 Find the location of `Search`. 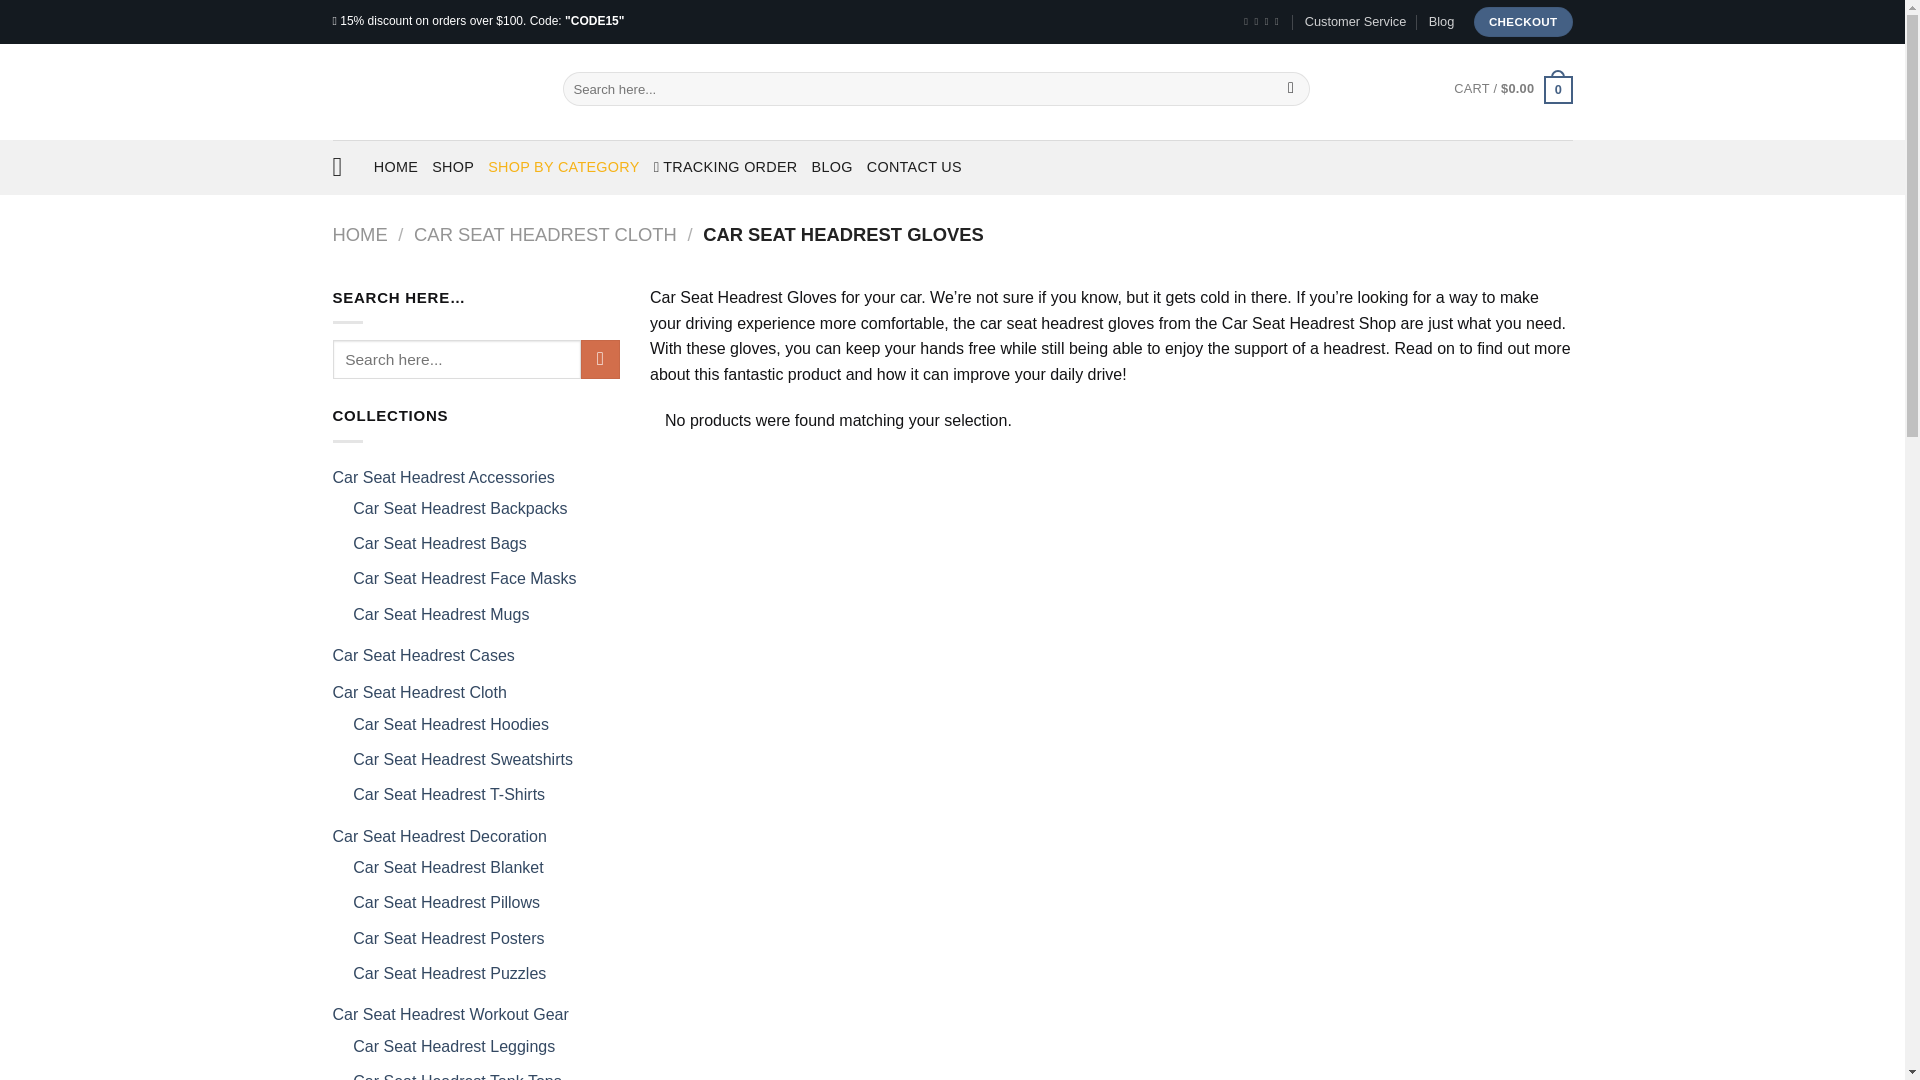

Search is located at coordinates (1290, 88).